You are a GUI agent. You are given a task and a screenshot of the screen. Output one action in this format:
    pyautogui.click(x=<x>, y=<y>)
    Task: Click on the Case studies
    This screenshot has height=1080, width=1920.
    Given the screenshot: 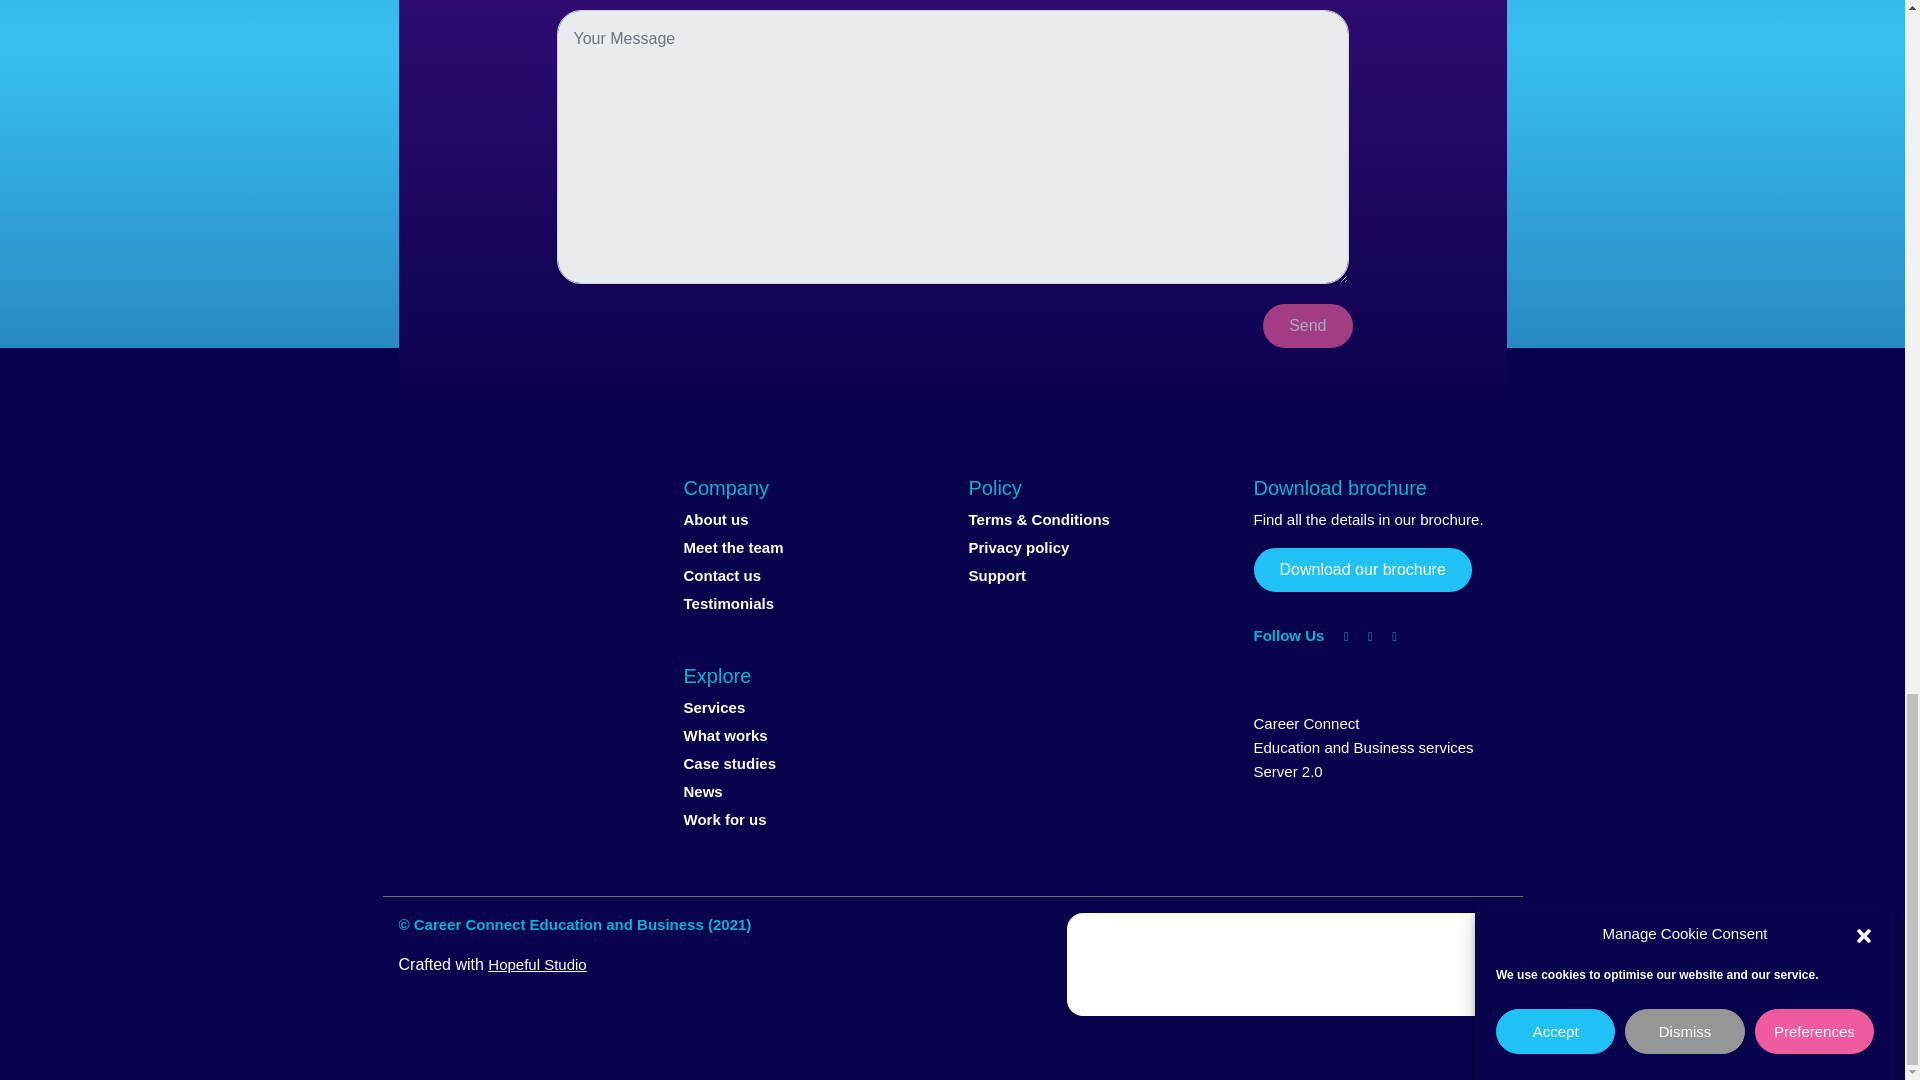 What is the action you would take?
    pyautogui.click(x=730, y=763)
    